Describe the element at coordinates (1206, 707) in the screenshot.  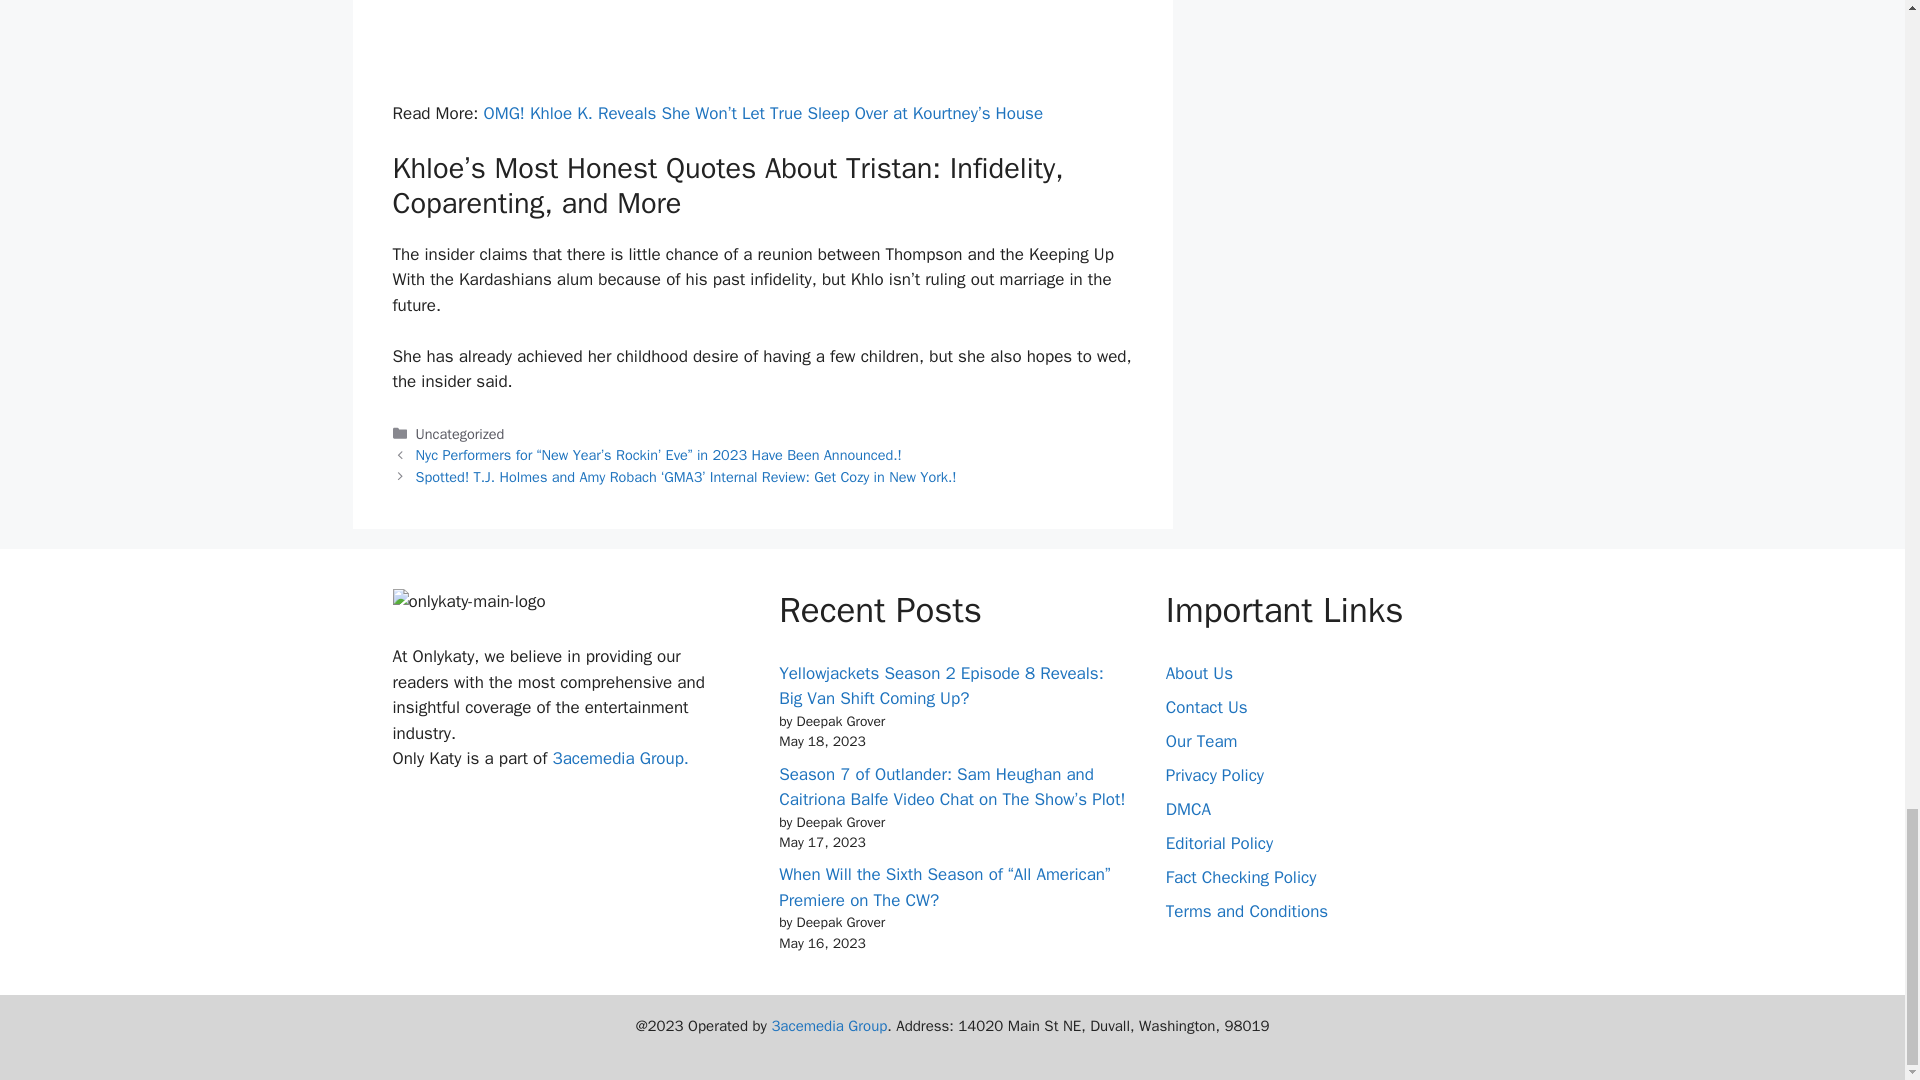
I see `Contact Us` at that location.